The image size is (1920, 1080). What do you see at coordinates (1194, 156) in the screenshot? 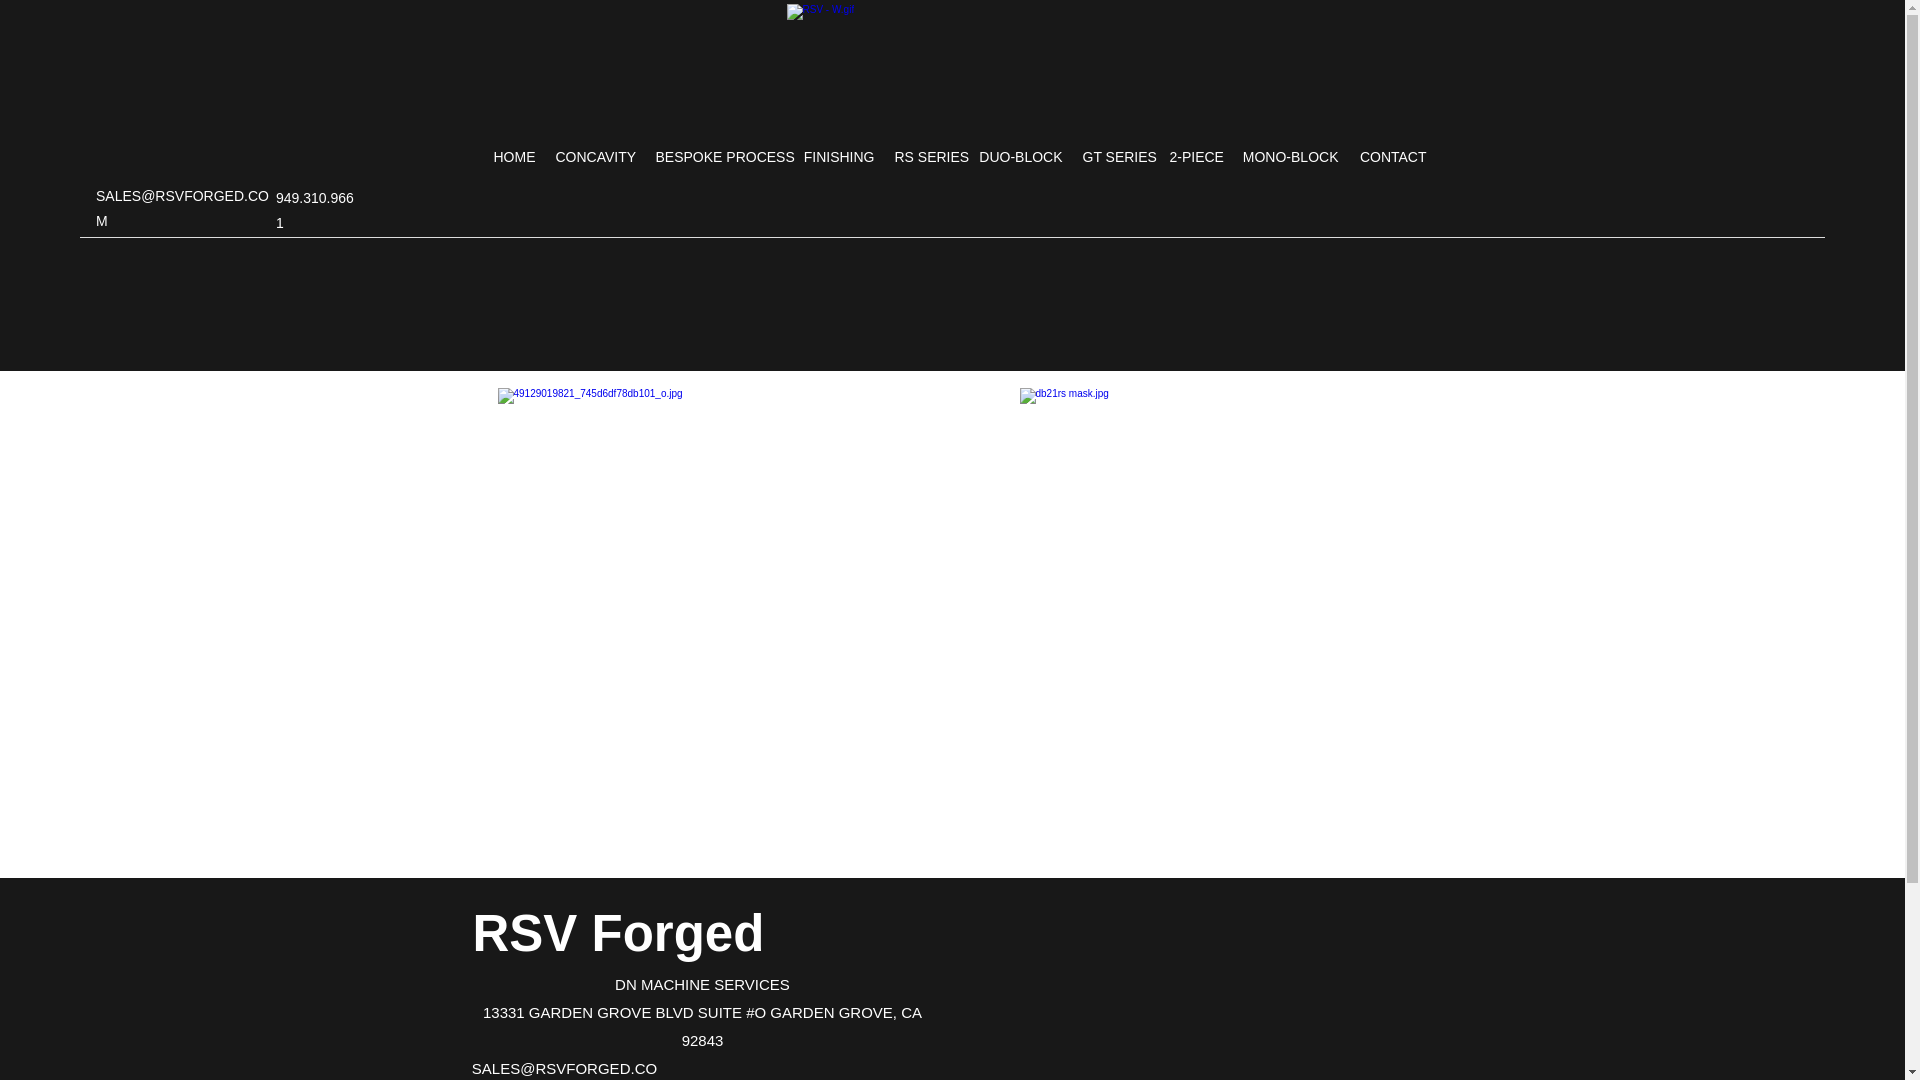
I see `2-PIECE` at bounding box center [1194, 156].